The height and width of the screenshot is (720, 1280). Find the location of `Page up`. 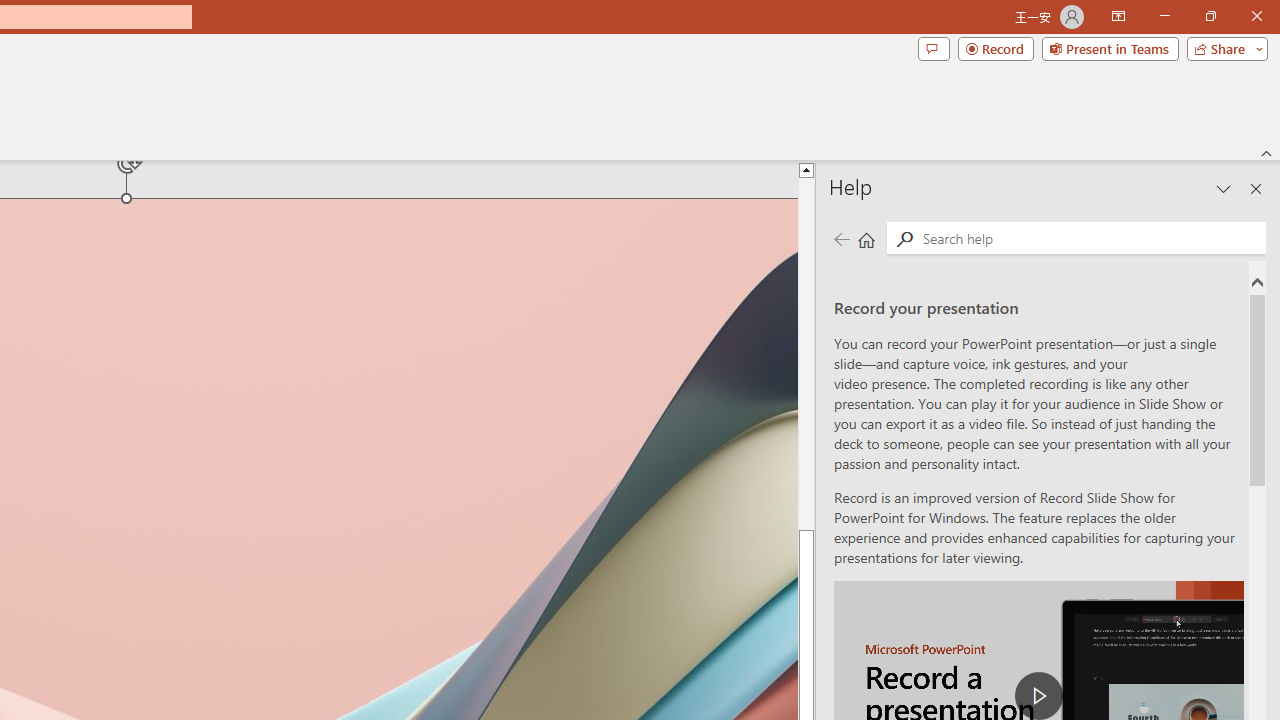

Page up is located at coordinates (806, 353).